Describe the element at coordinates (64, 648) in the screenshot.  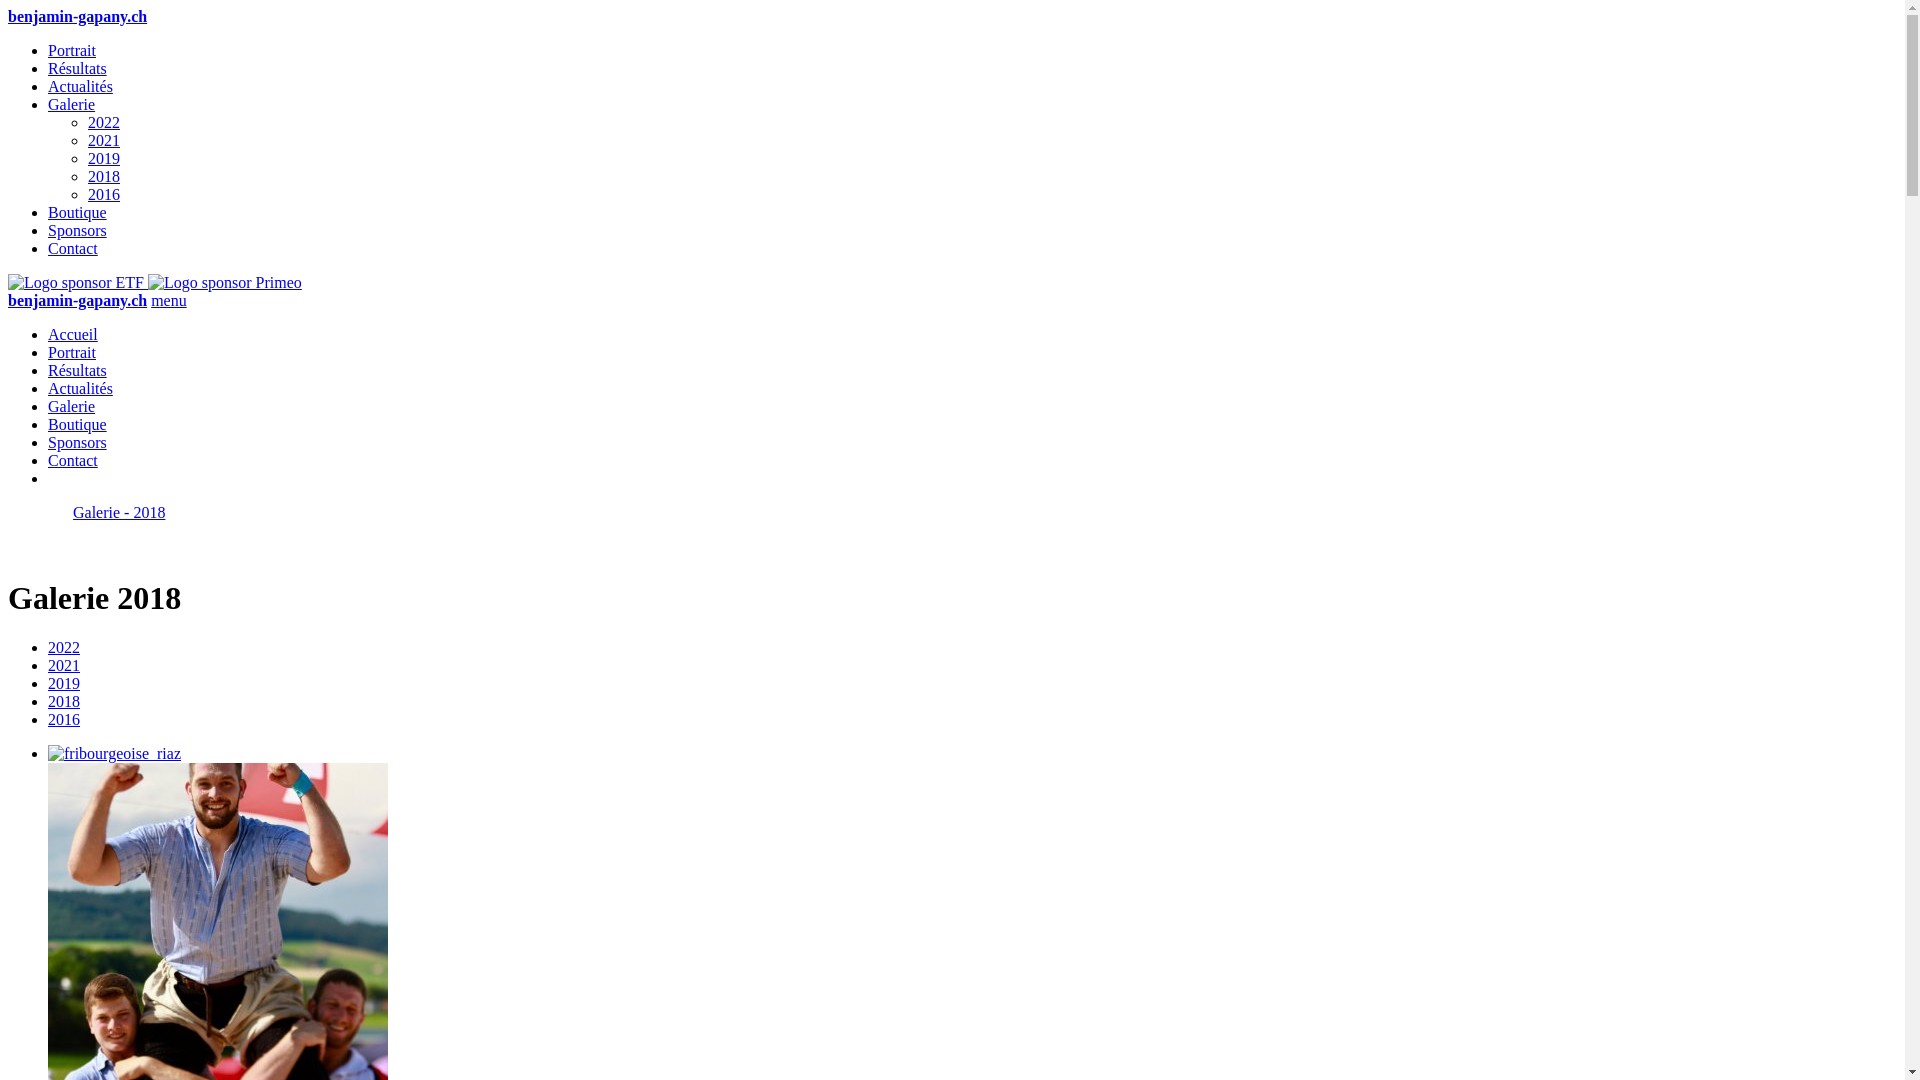
I see `2022` at that location.